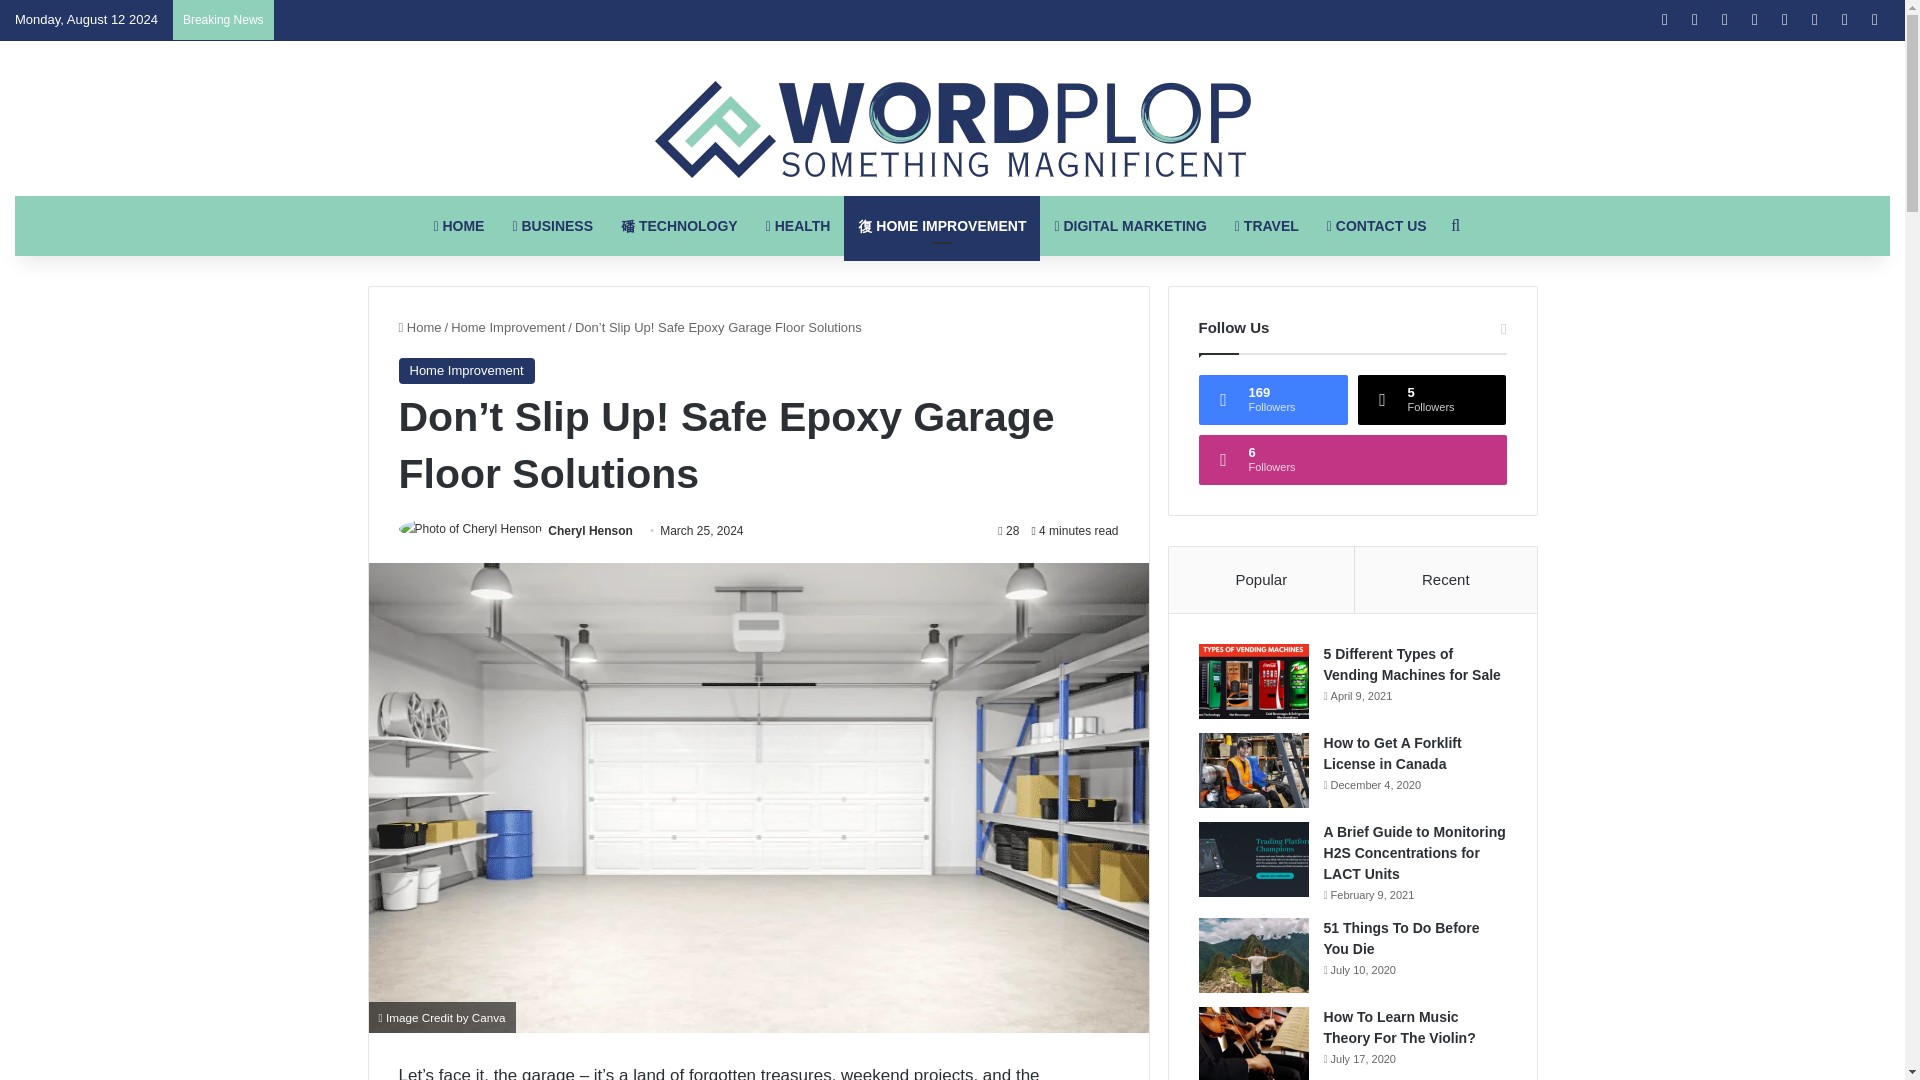  Describe the element at coordinates (679, 225) in the screenshot. I see `TECHNOLOGY` at that location.